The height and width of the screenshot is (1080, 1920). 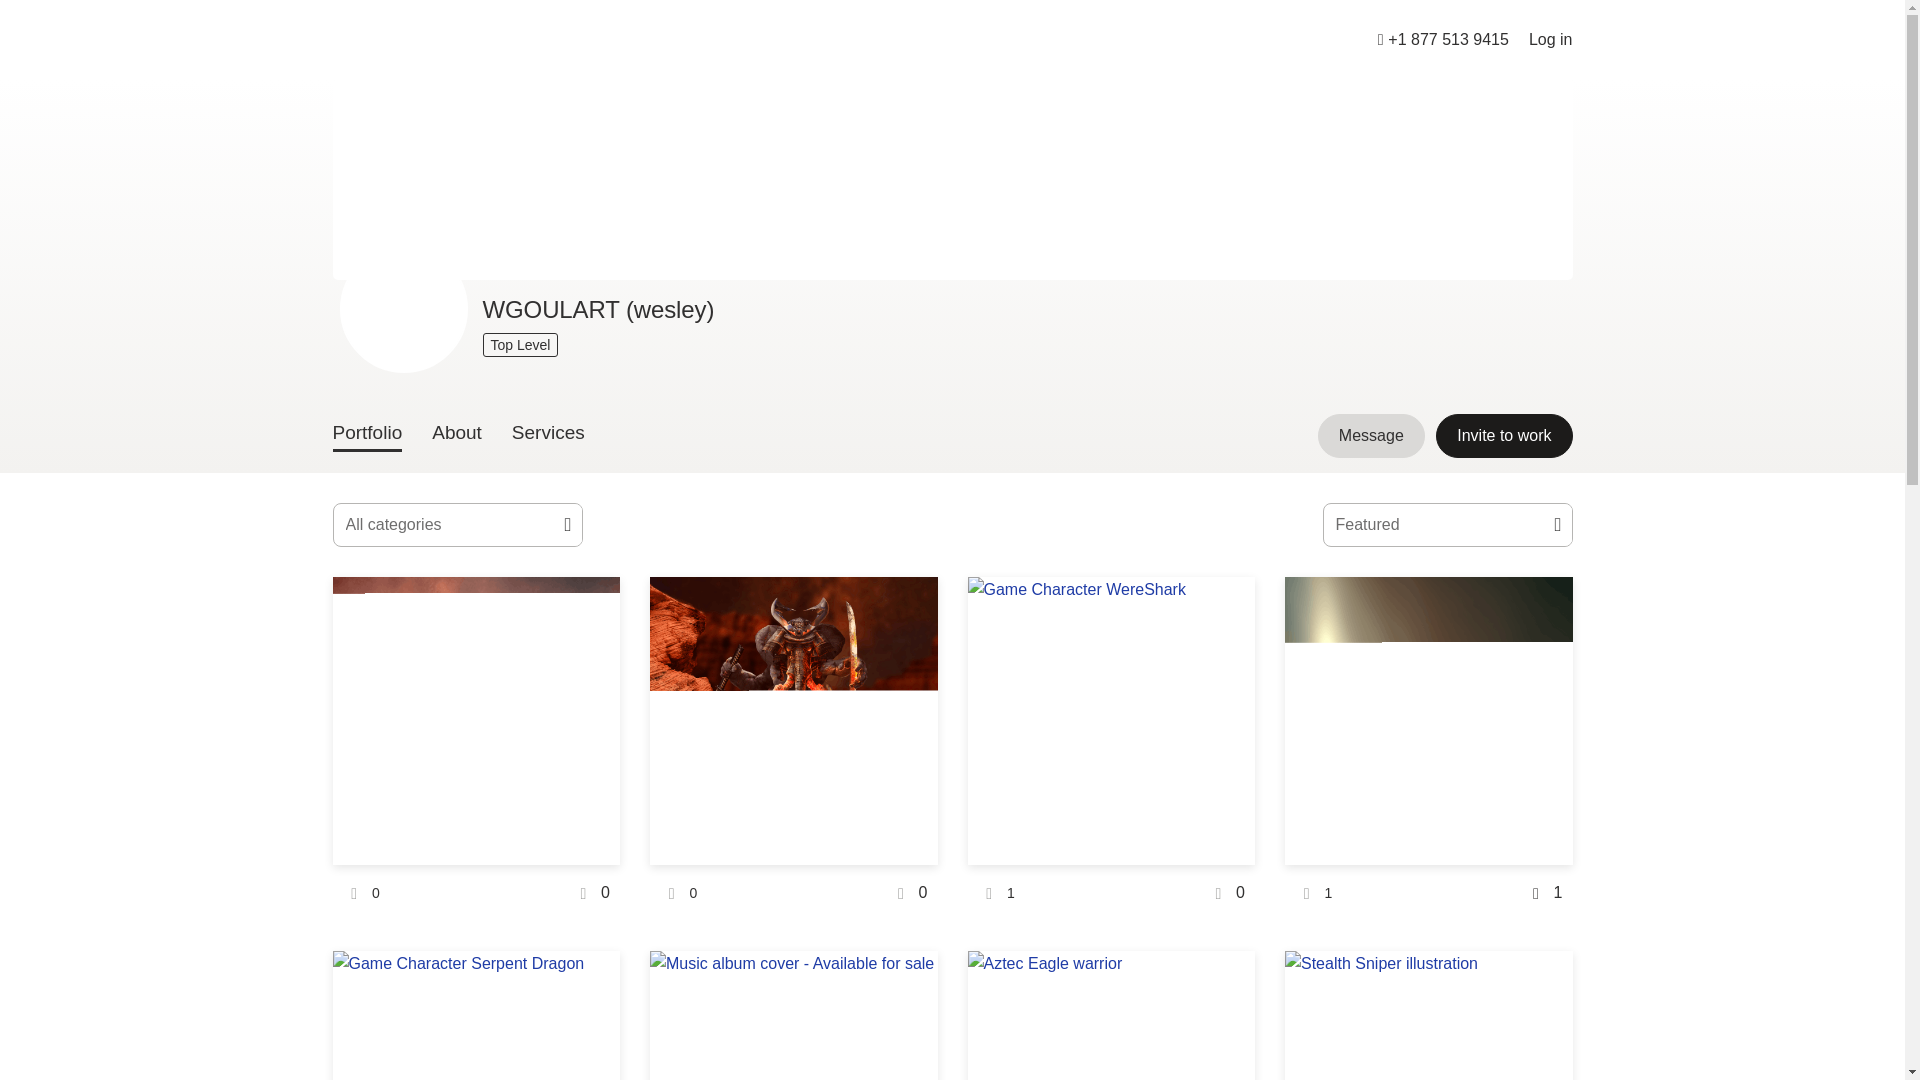 What do you see at coordinates (1428, 720) in the screenshot?
I see `Monster created for a NFT GAME` at bounding box center [1428, 720].